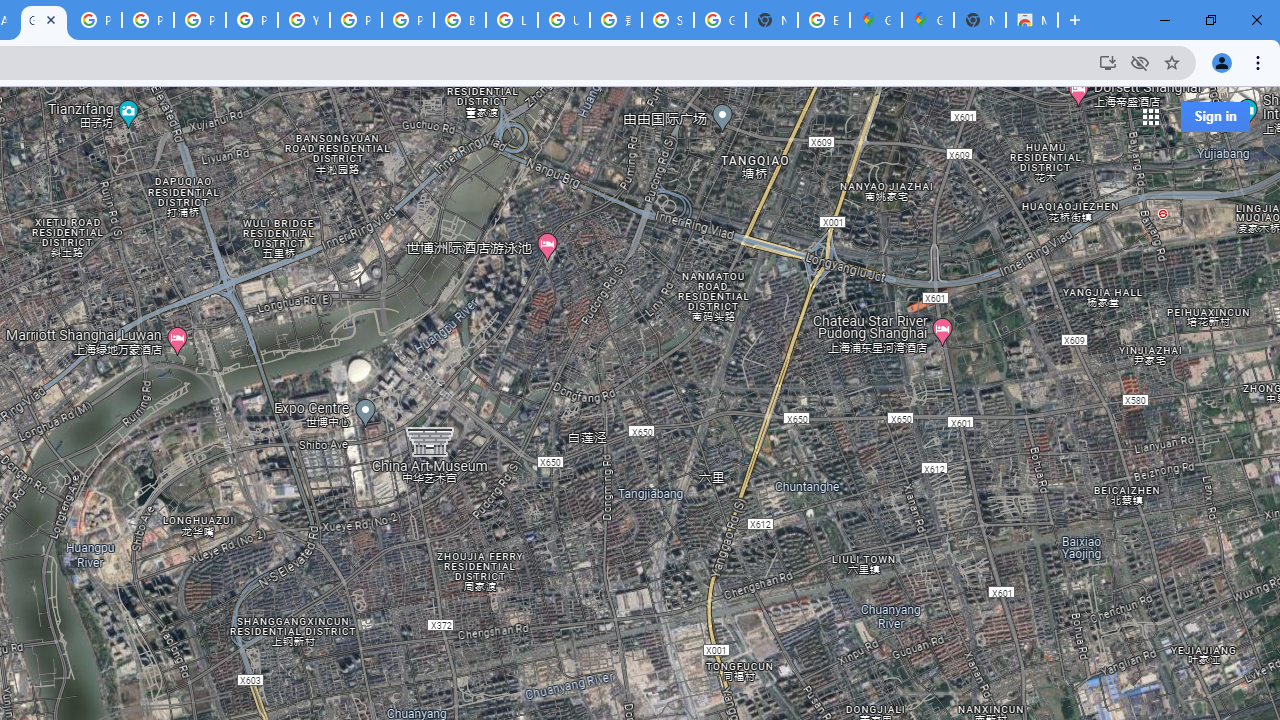 Image resolution: width=1280 pixels, height=720 pixels. Describe the element at coordinates (823, 20) in the screenshot. I see `Explore new street-level details - Google Maps Help` at that location.